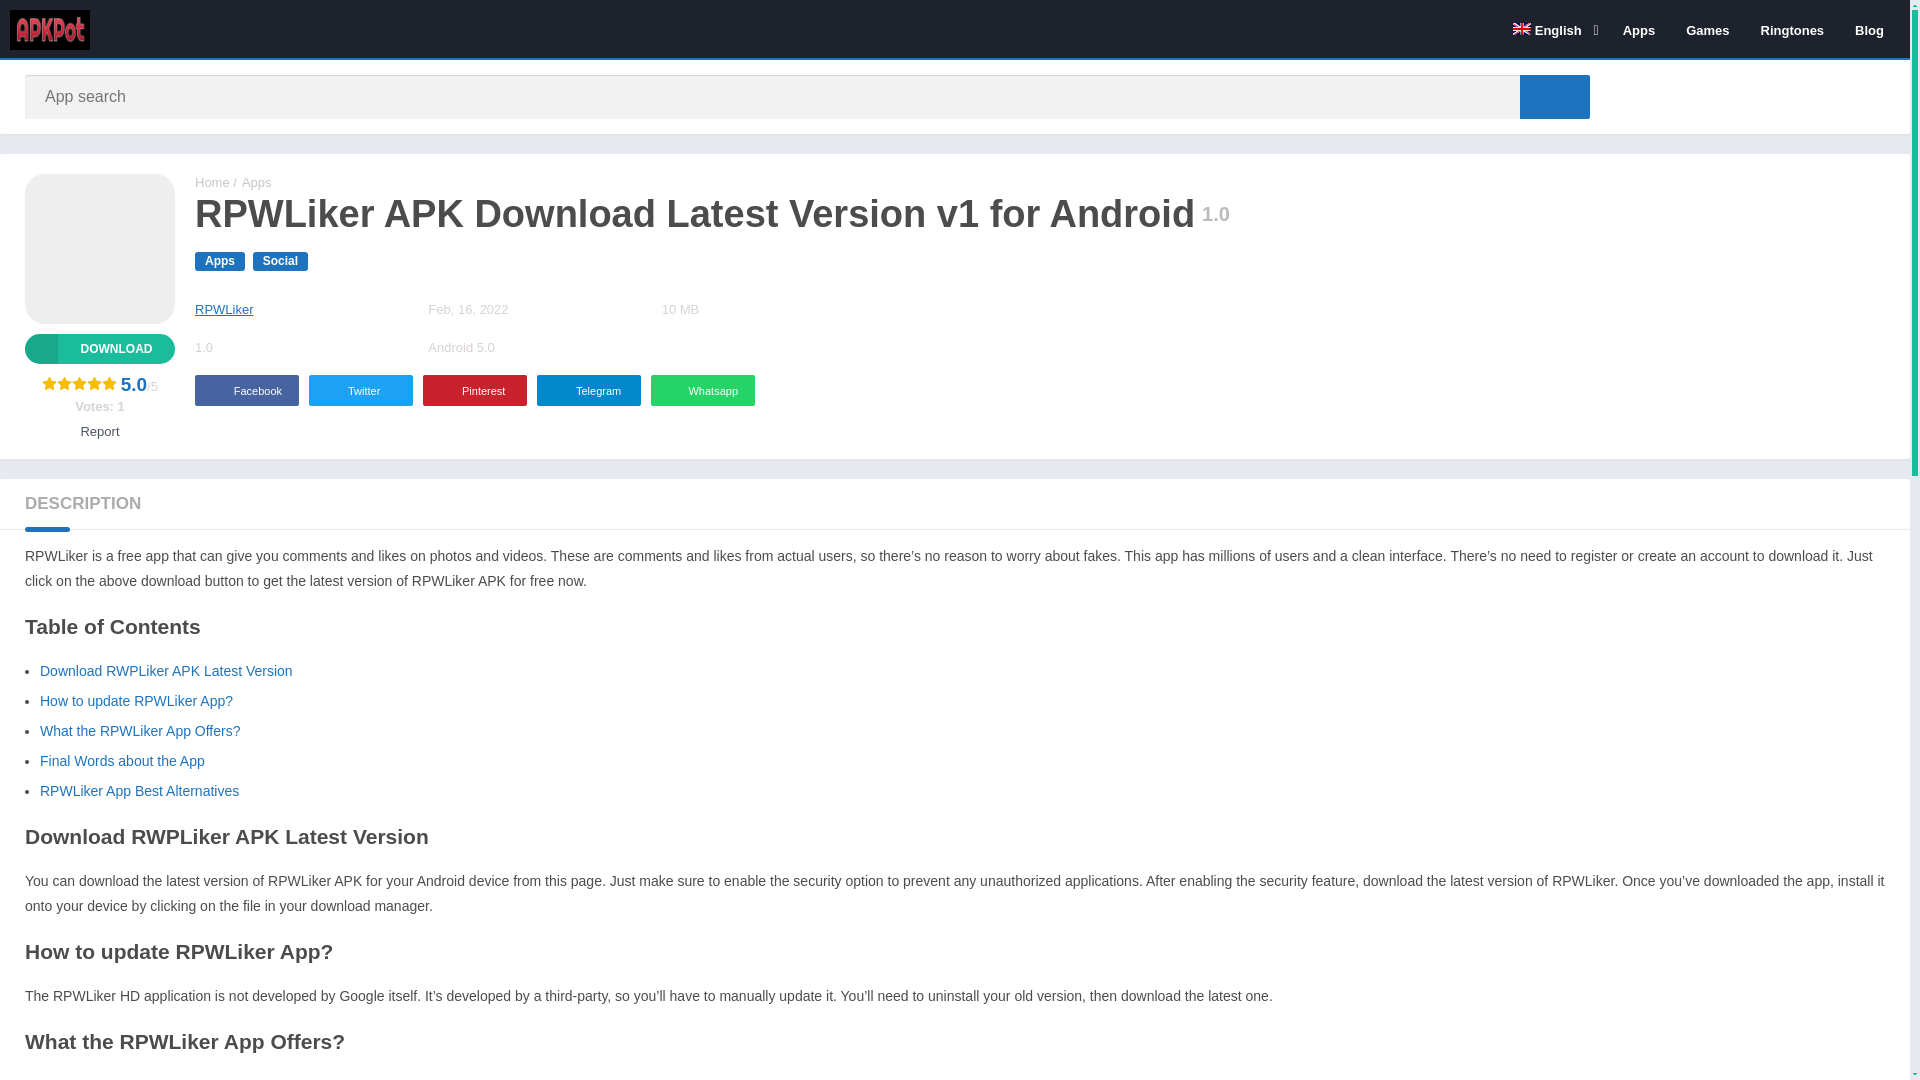 This screenshot has height=1080, width=1920. I want to click on Pinterest, so click(474, 390).